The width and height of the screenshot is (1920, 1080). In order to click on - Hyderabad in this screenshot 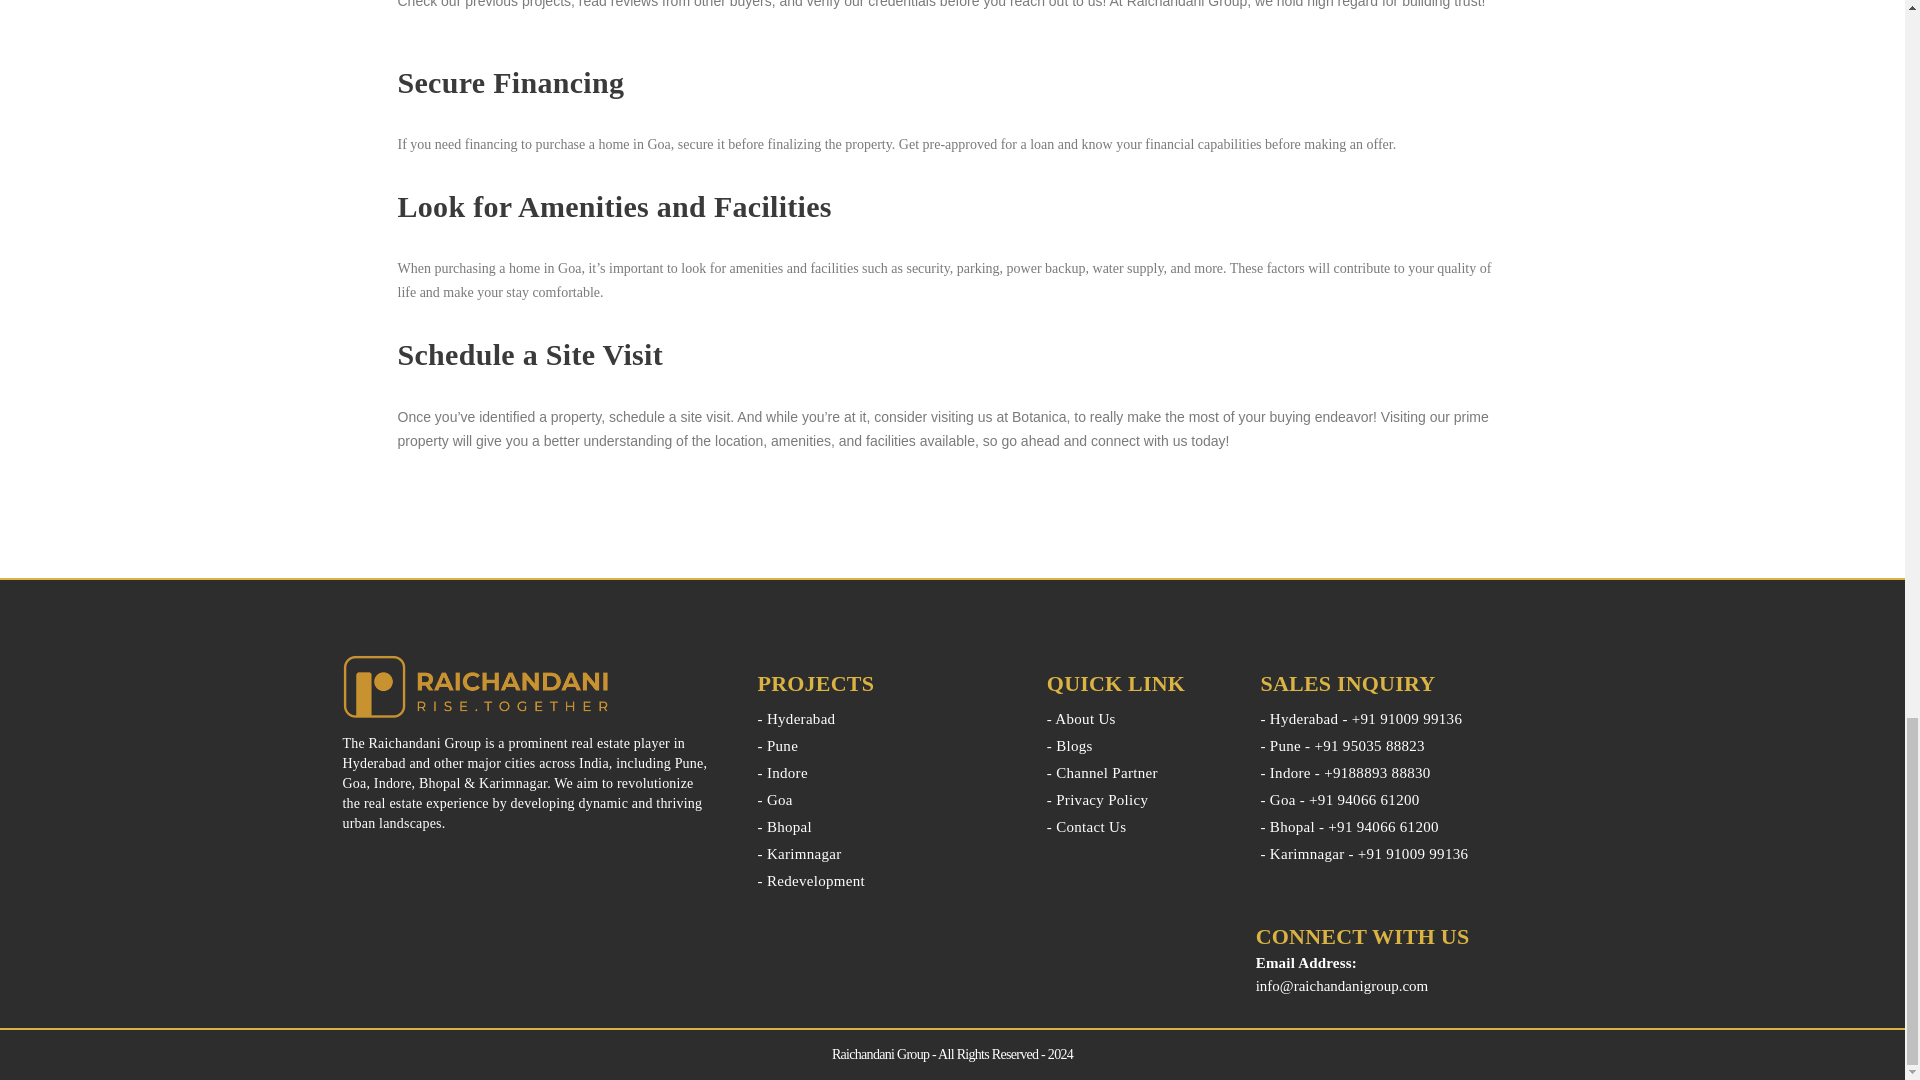, I will do `click(888, 719)`.